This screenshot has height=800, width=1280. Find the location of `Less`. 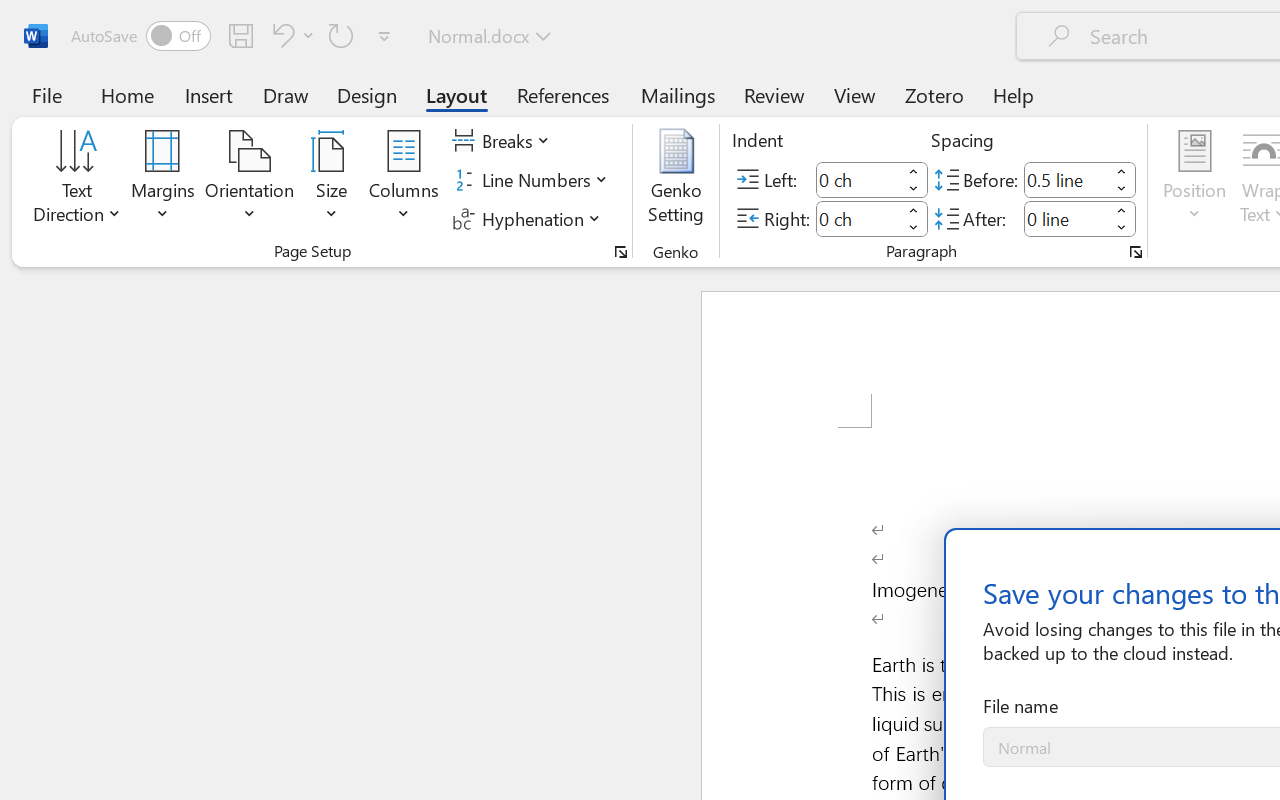

Less is located at coordinates (1122, 228).